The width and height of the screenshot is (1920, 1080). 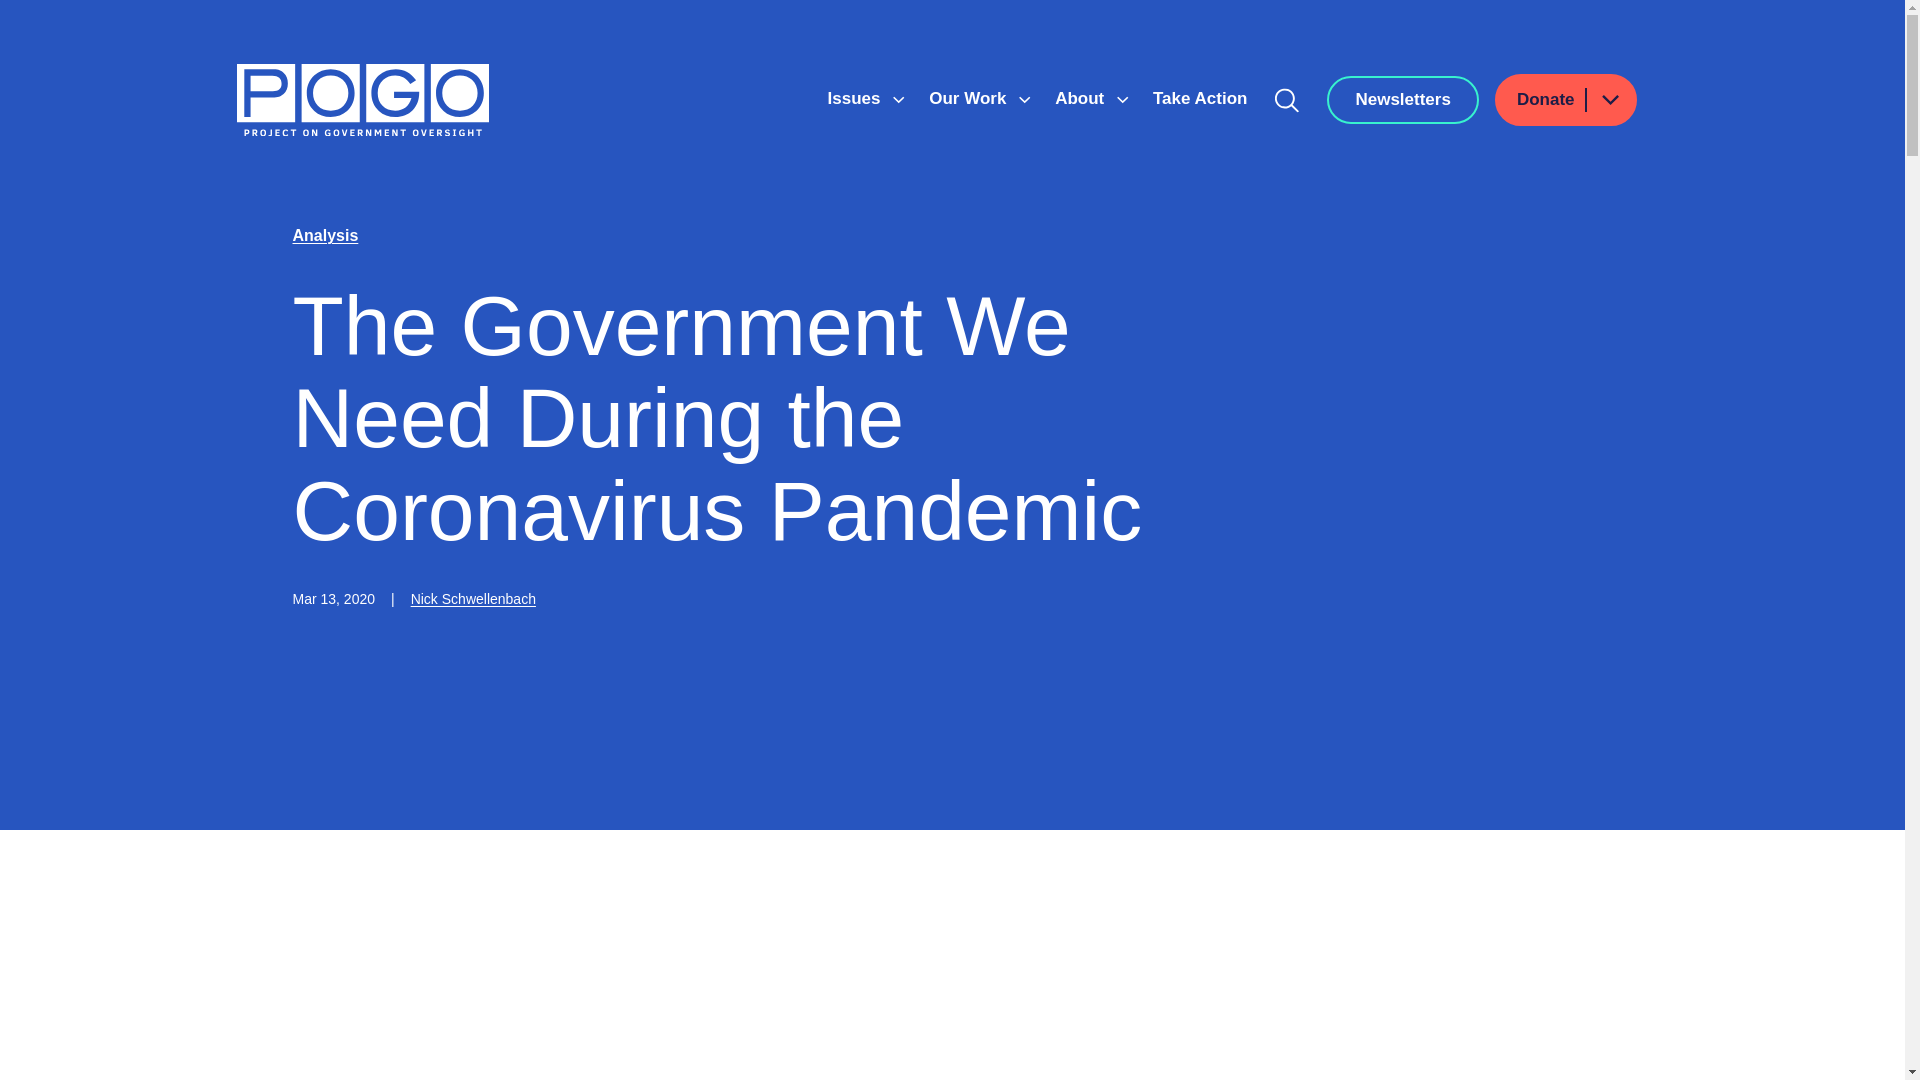 What do you see at coordinates (1122, 100) in the screenshot?
I see `Show submenu for About` at bounding box center [1122, 100].